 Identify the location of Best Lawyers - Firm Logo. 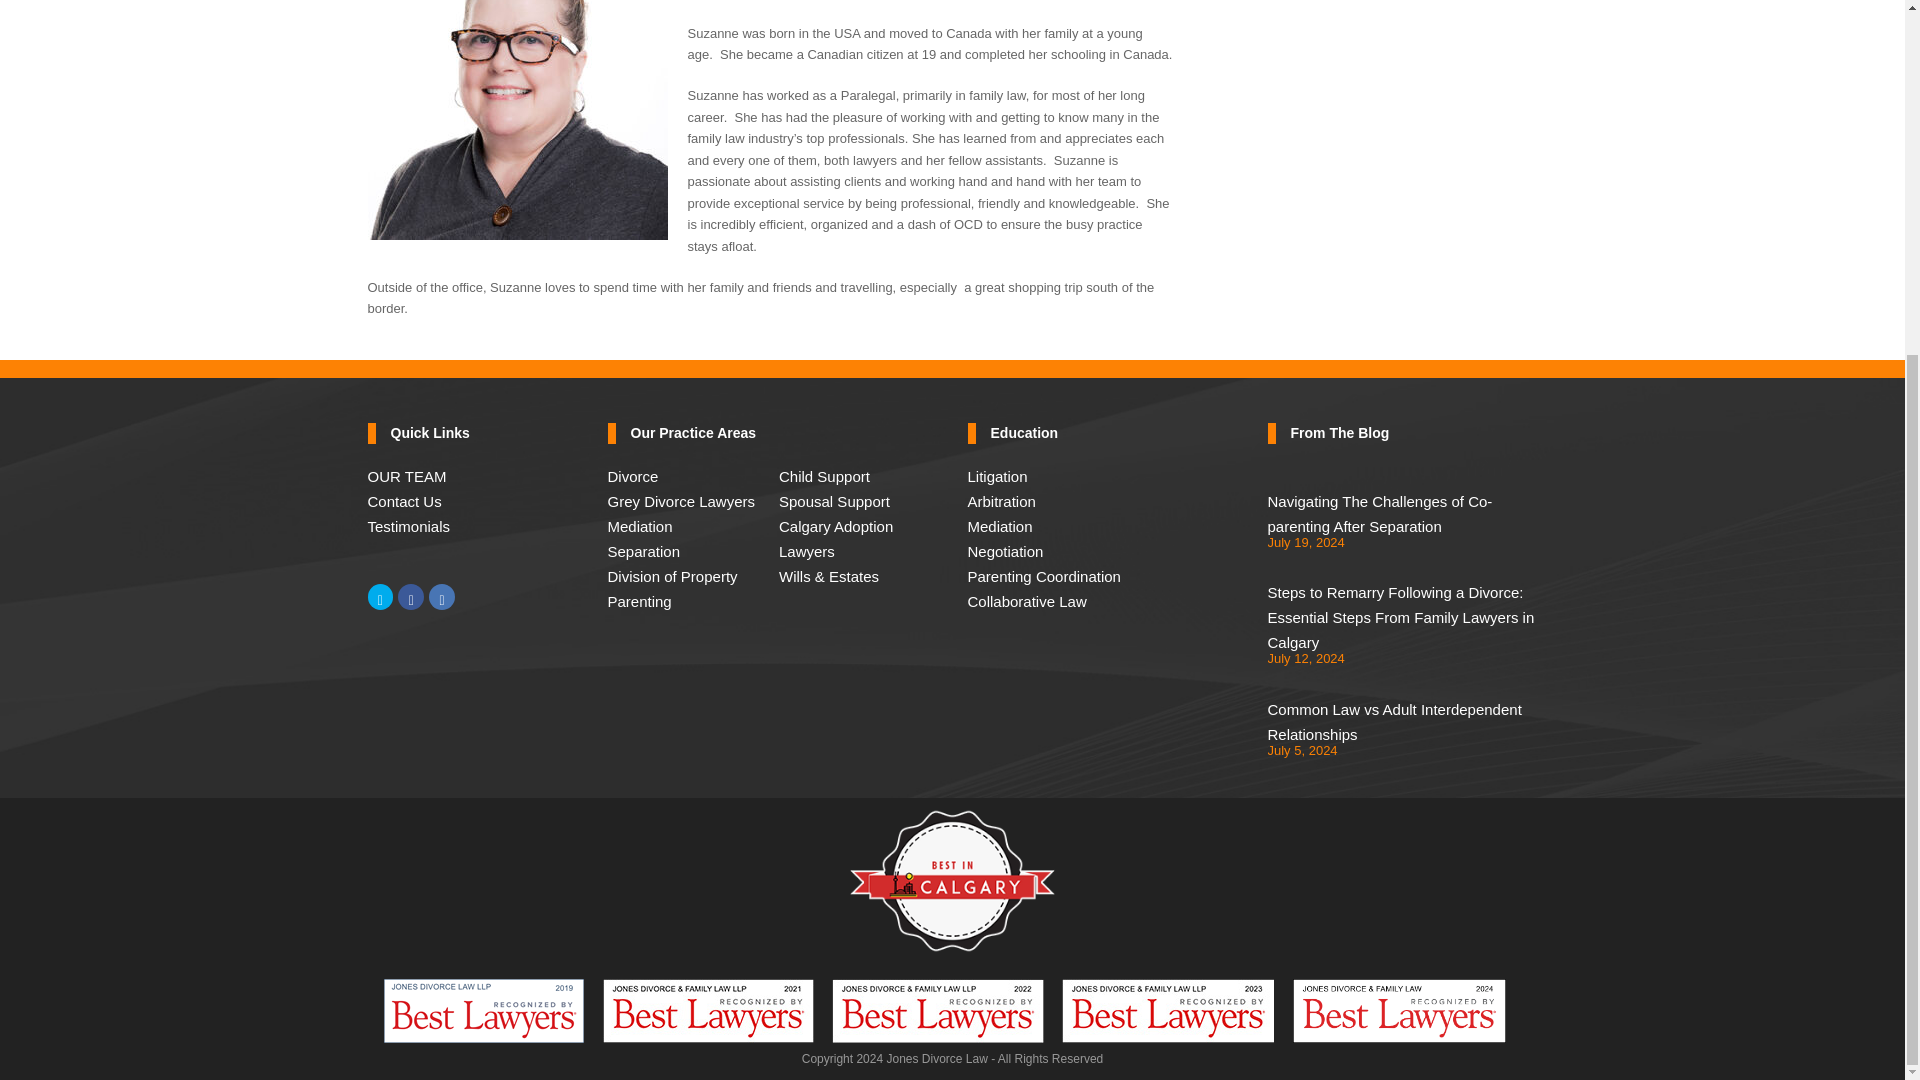
(1398, 1010).